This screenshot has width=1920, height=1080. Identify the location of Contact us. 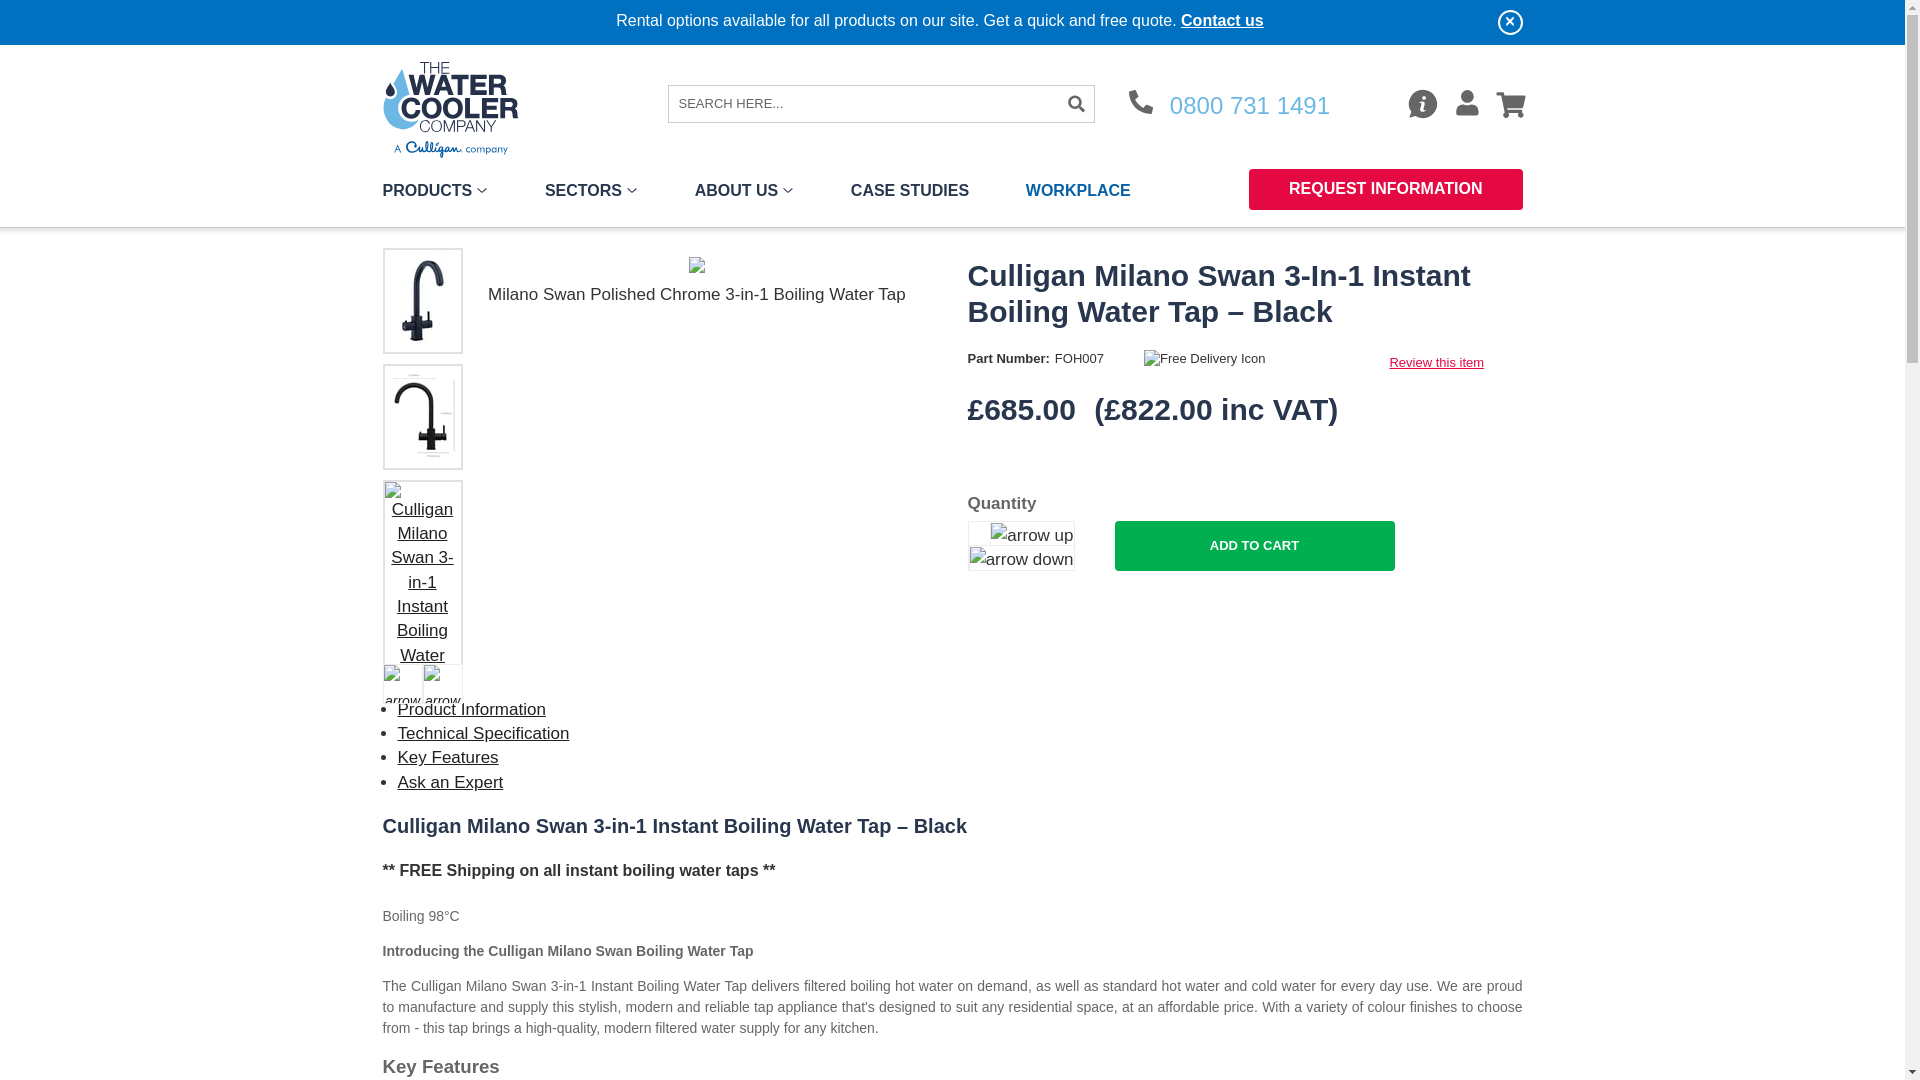
(1222, 20).